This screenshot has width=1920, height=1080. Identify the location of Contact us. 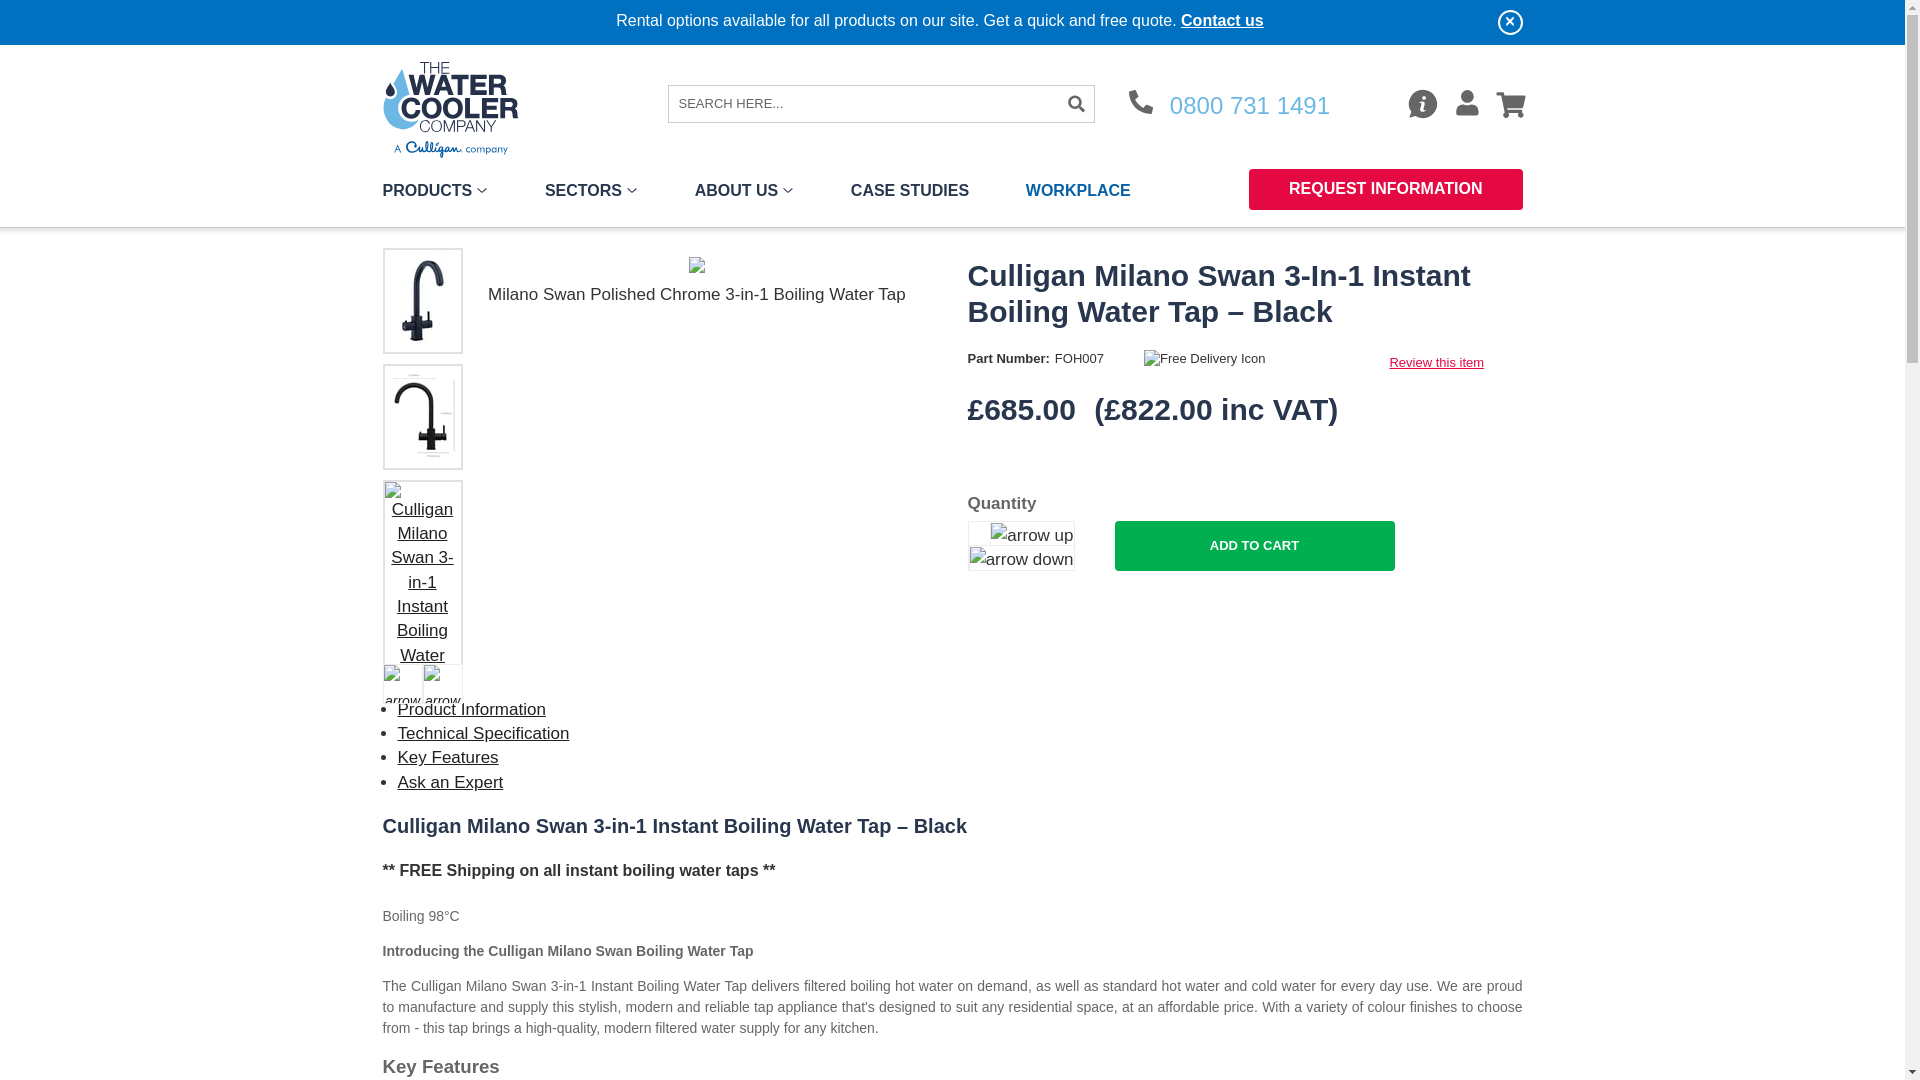
(1222, 20).